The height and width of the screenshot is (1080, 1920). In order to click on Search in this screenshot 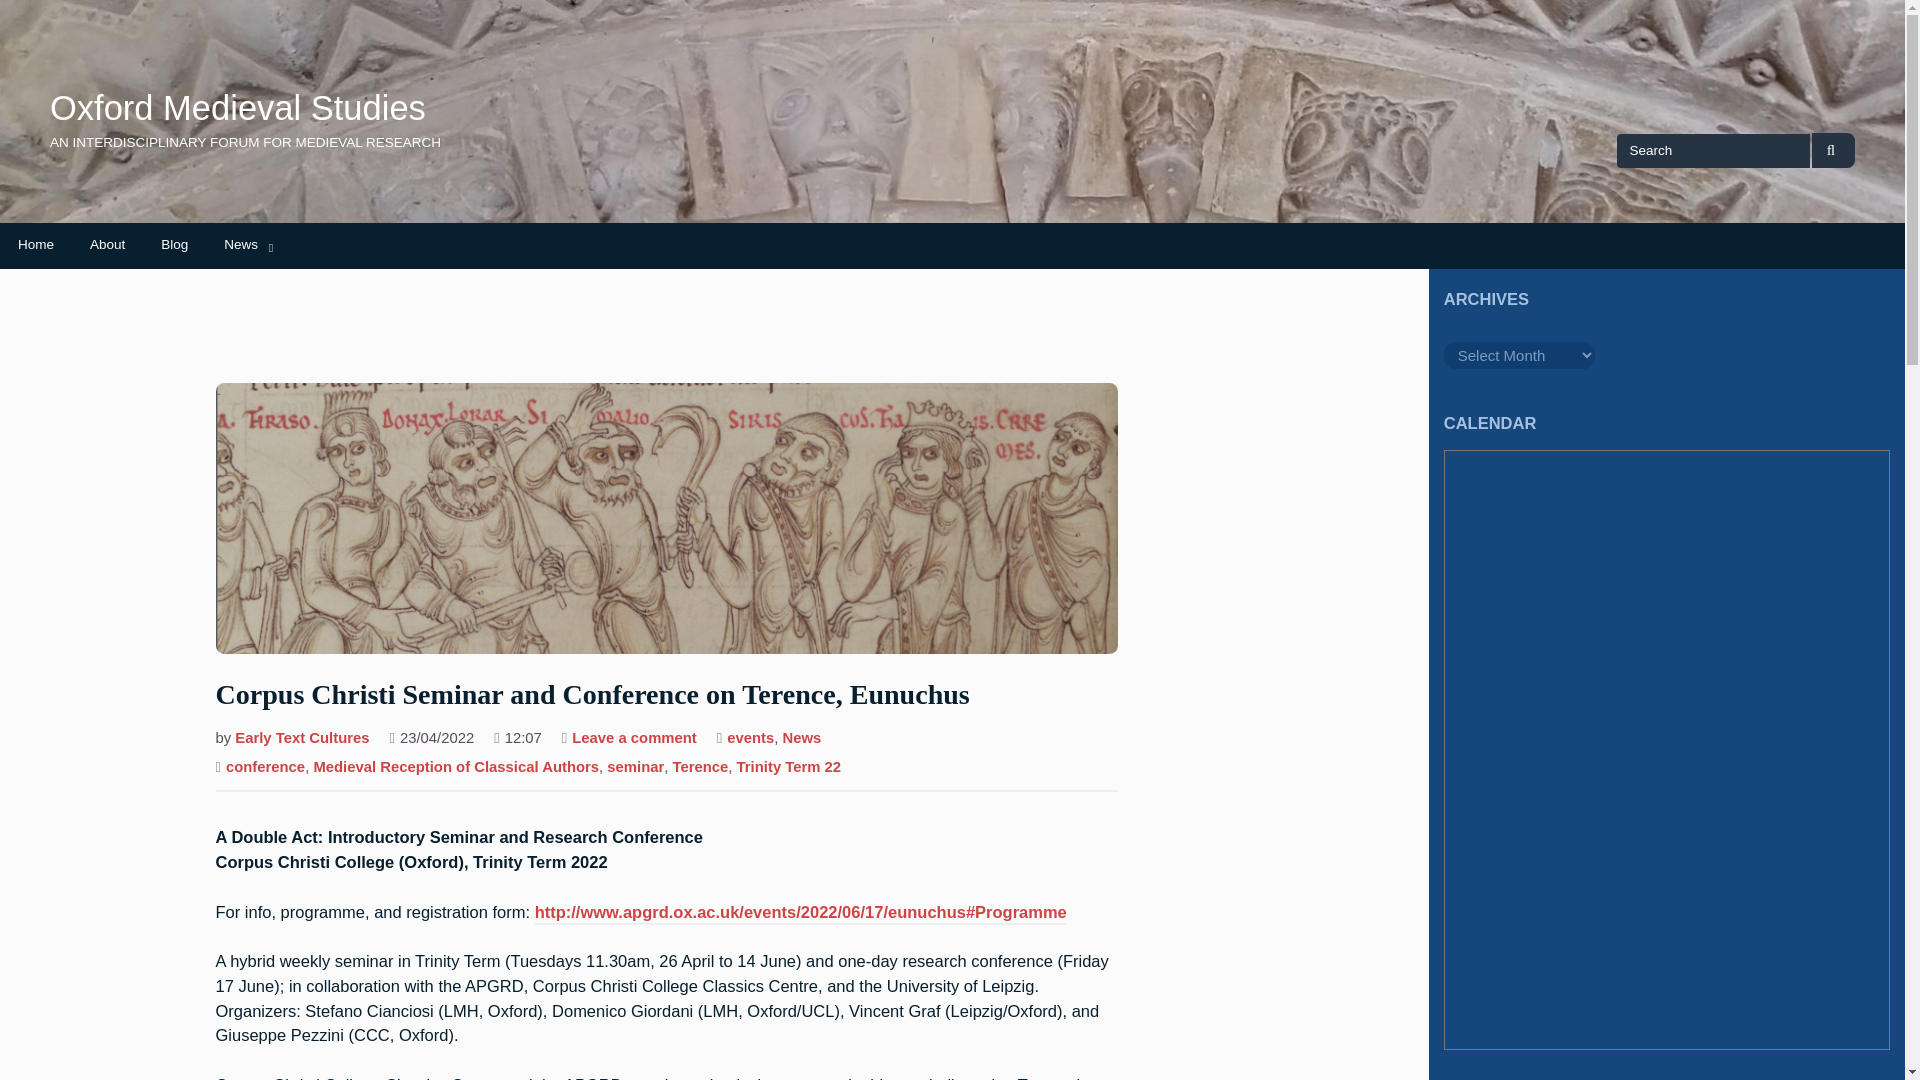, I will do `click(1833, 150)`.